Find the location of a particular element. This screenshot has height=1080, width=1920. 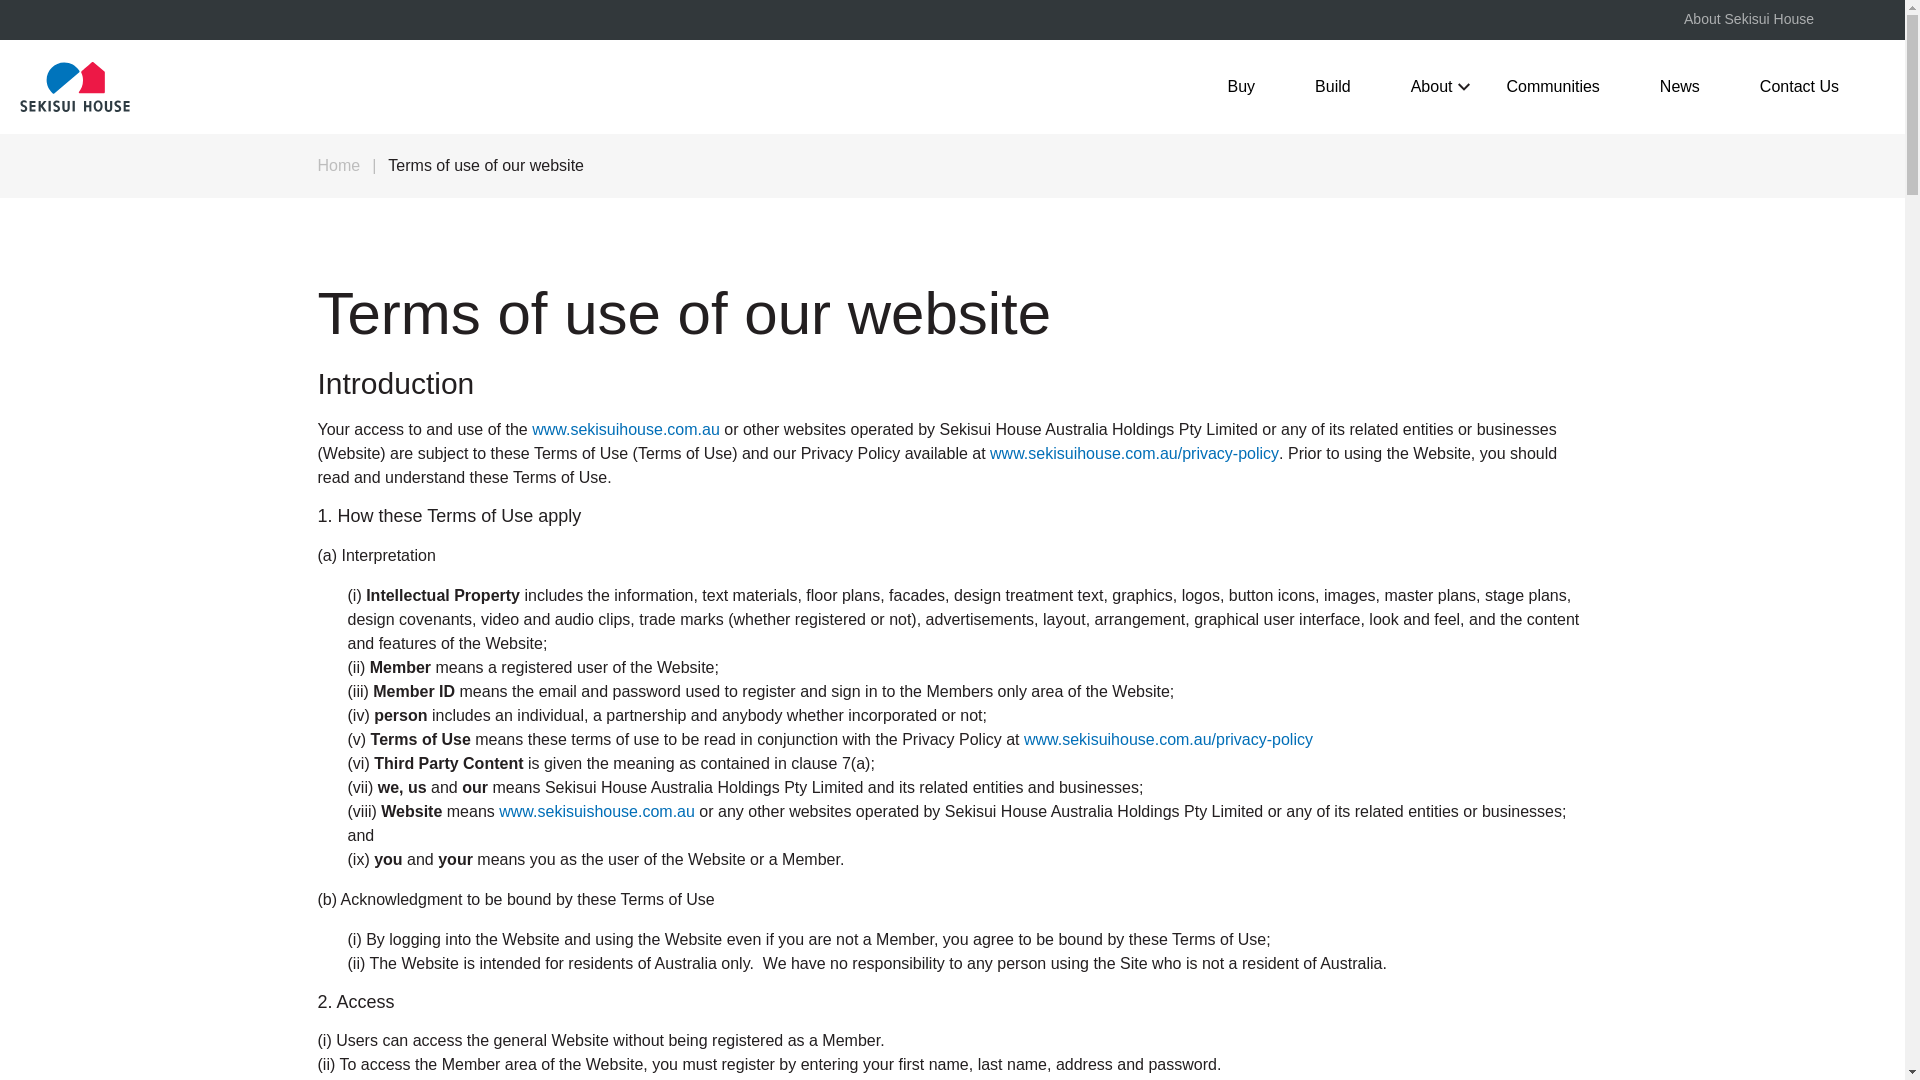

Home is located at coordinates (339, 164).